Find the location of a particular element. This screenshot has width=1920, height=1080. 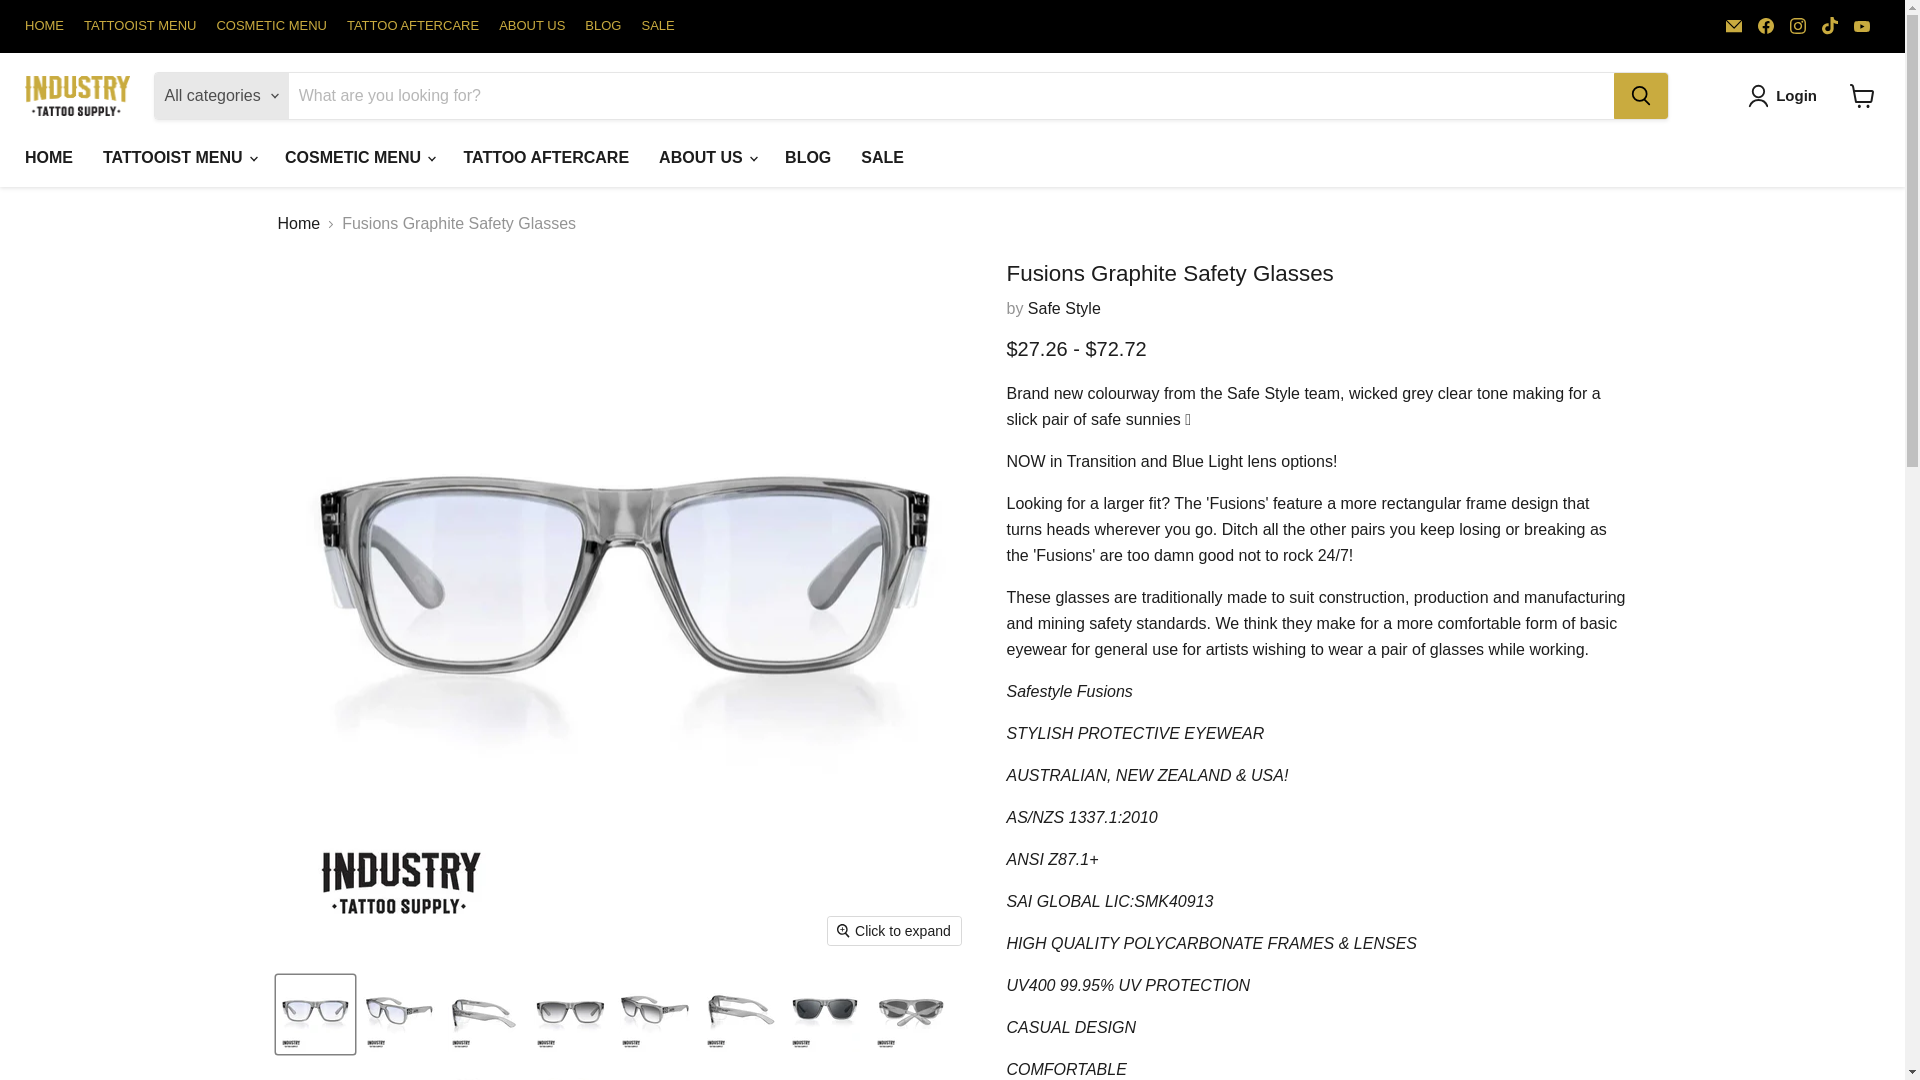

Find us on Facebook is located at coordinates (1765, 25).